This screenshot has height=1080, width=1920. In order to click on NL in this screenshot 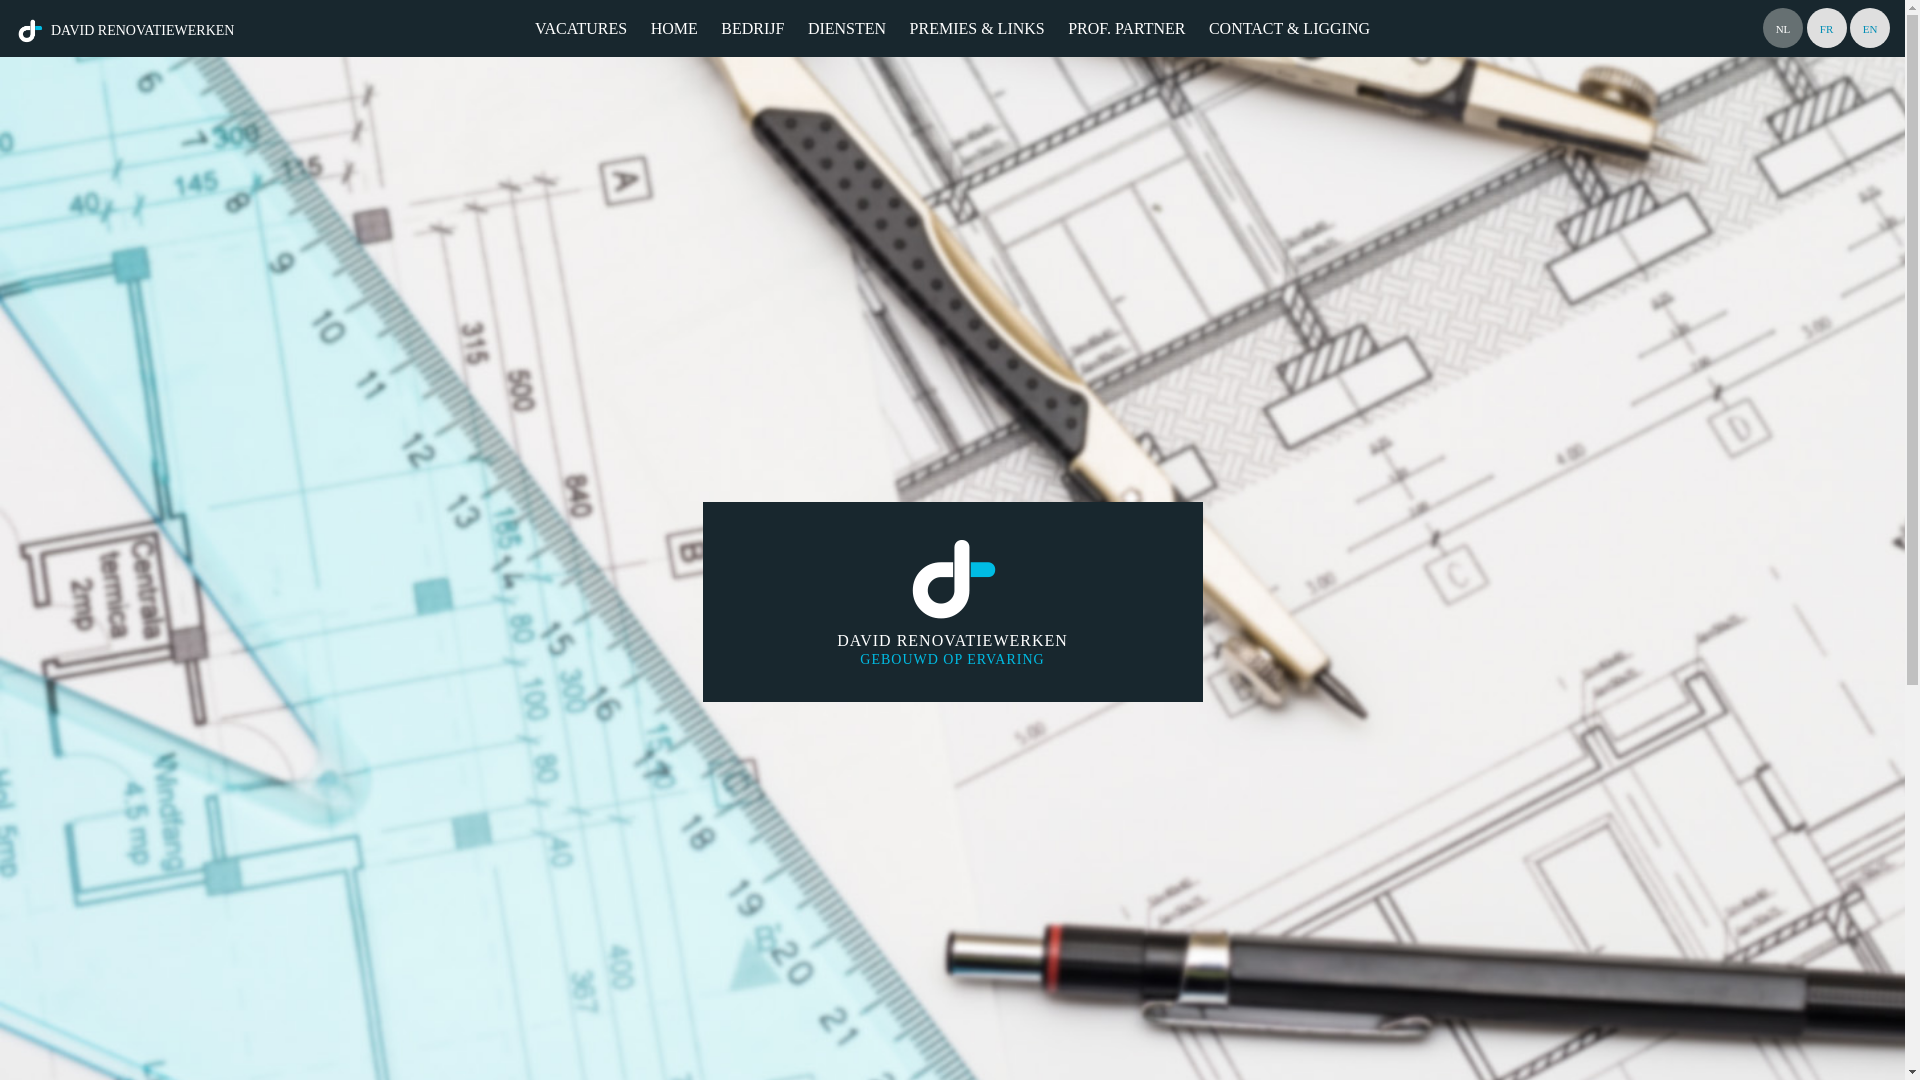, I will do `click(1783, 28)`.